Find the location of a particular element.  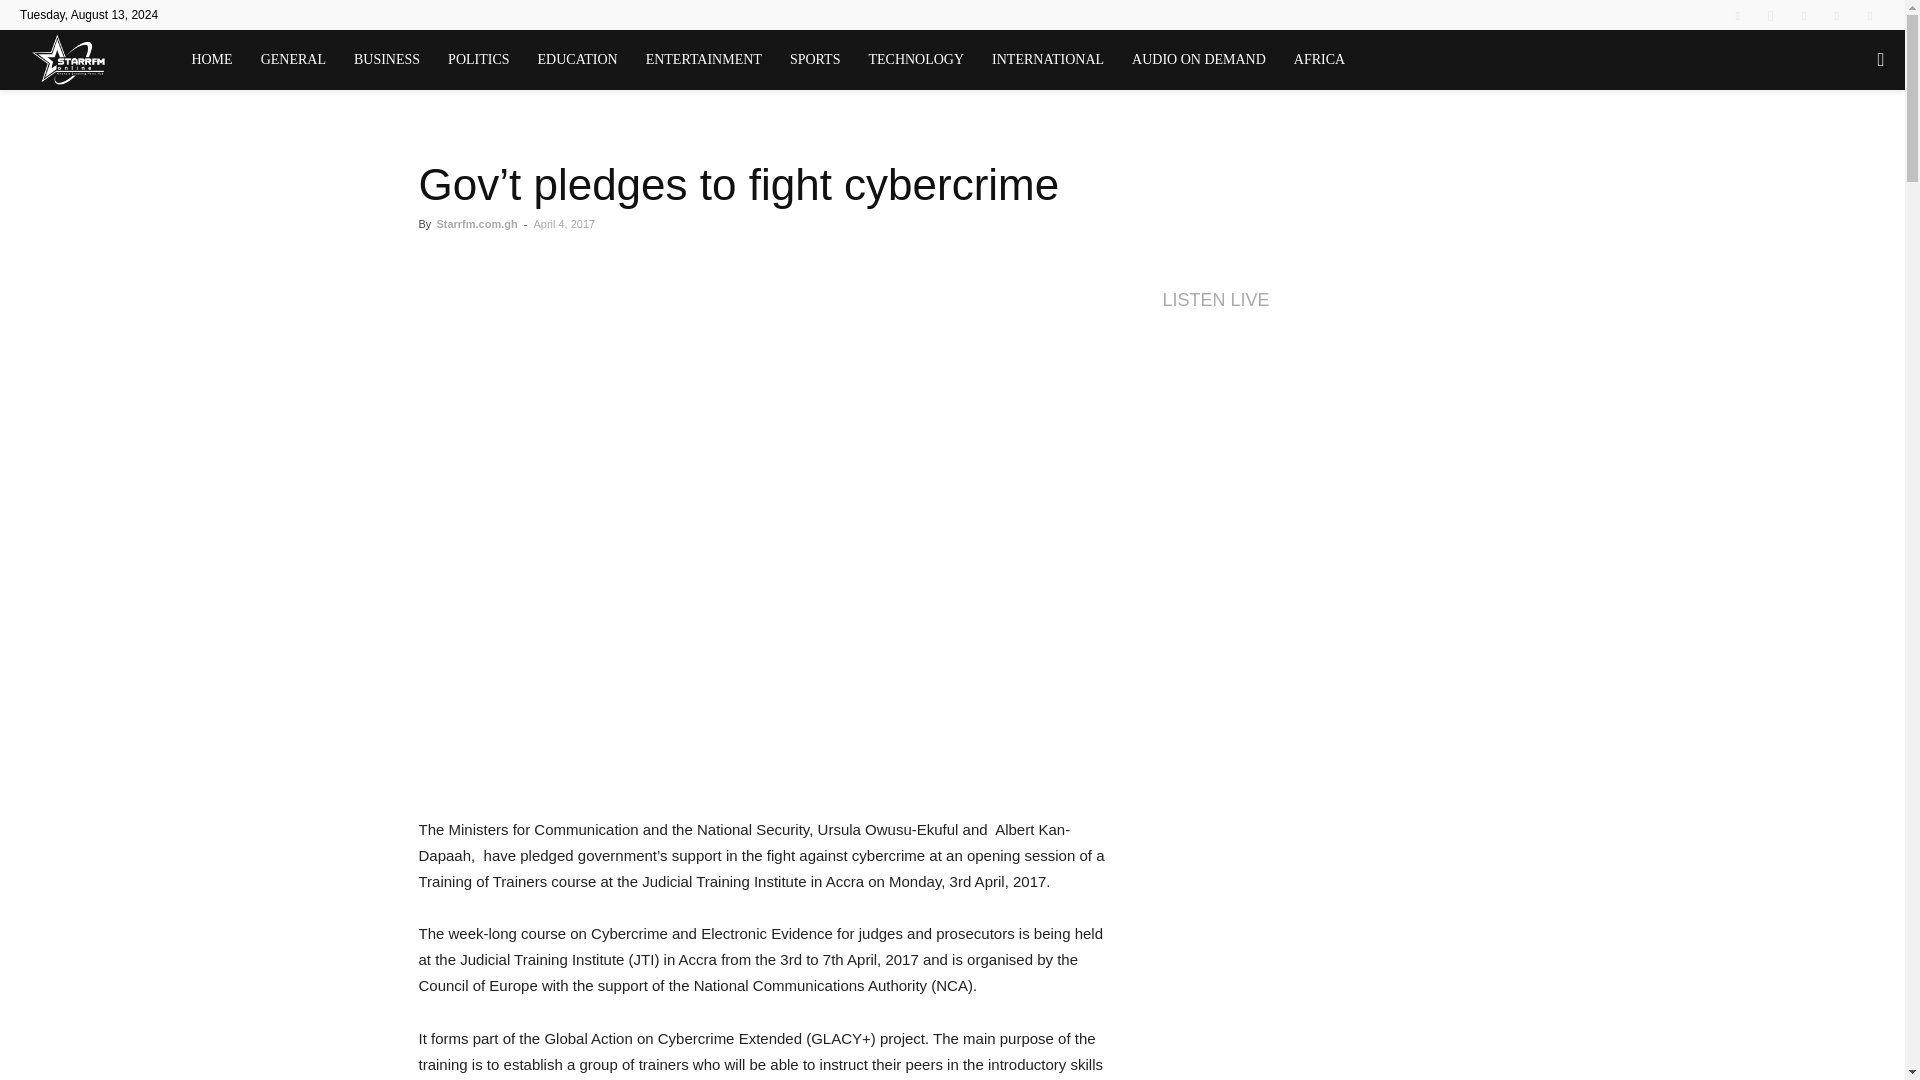

BUSINESS is located at coordinates (386, 60).